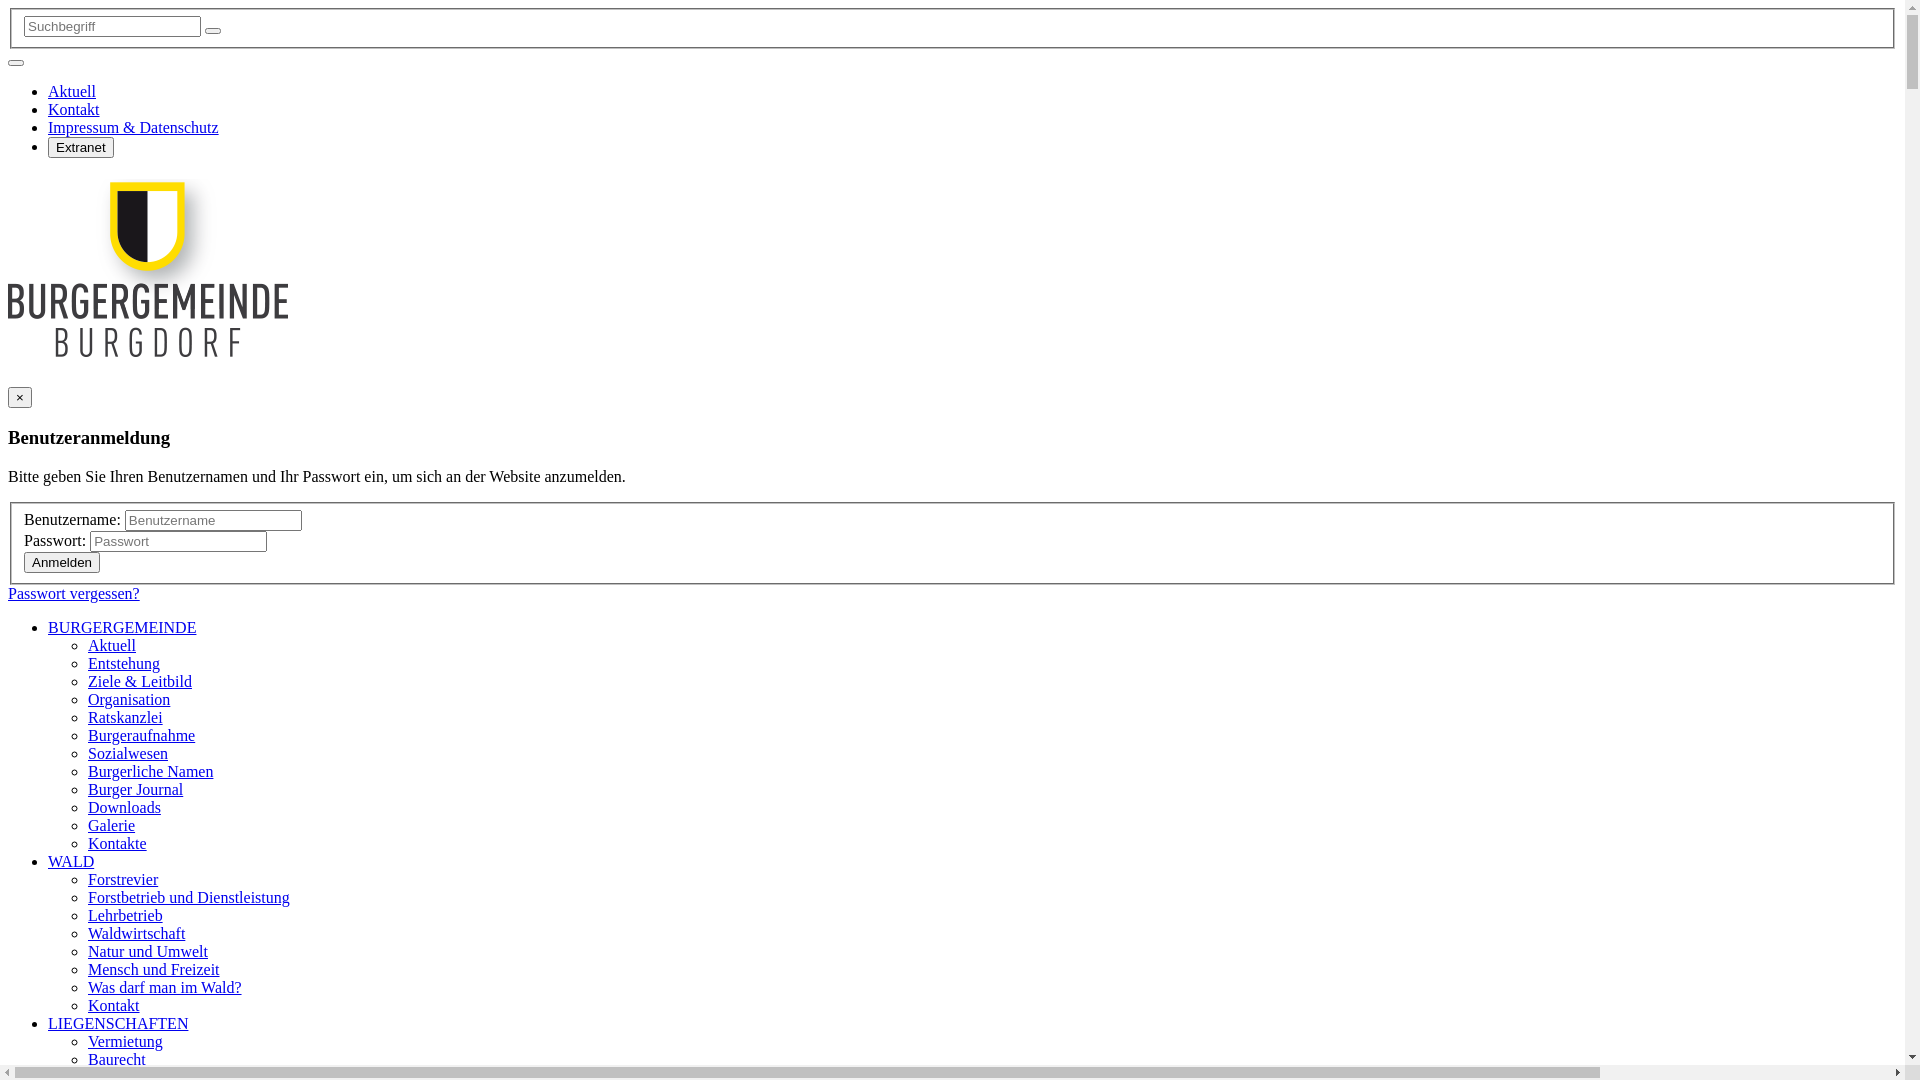  I want to click on Kontakt, so click(114, 1004).